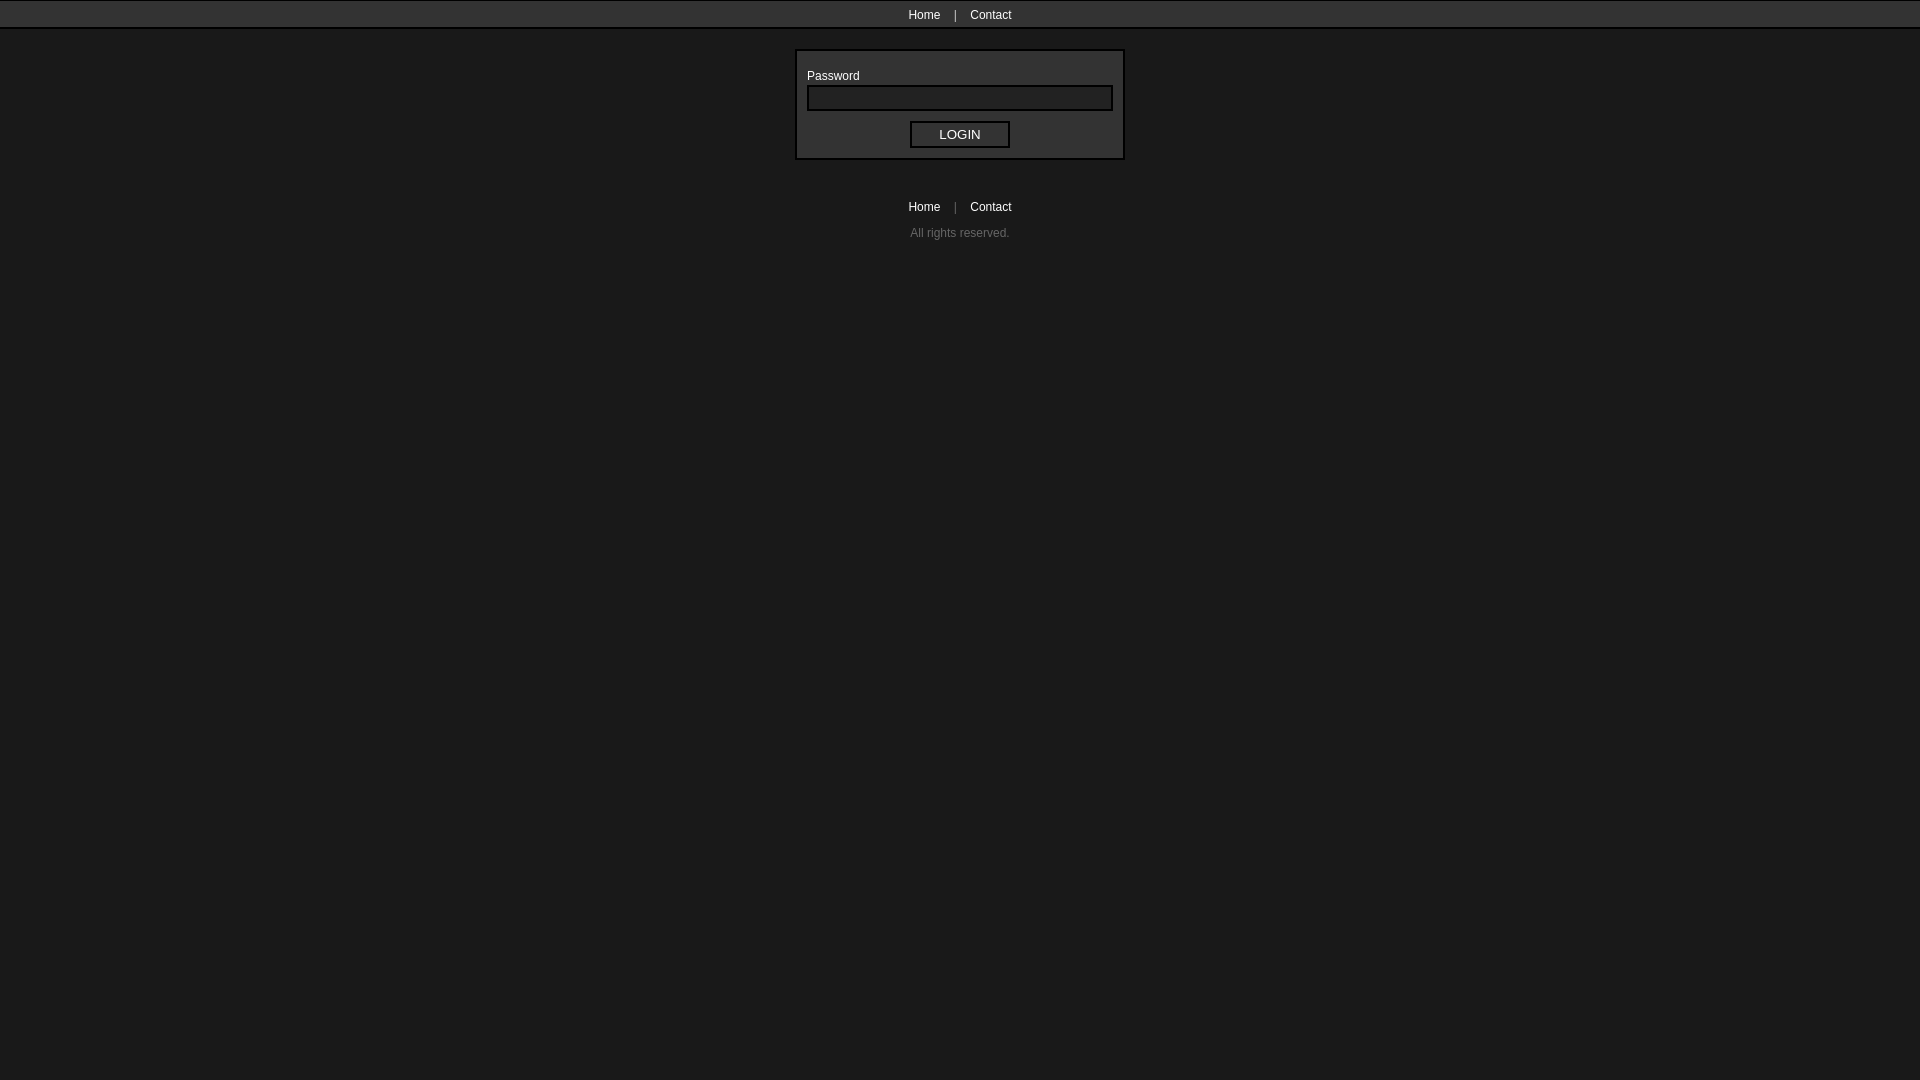  I want to click on Contact, so click(986, 207).